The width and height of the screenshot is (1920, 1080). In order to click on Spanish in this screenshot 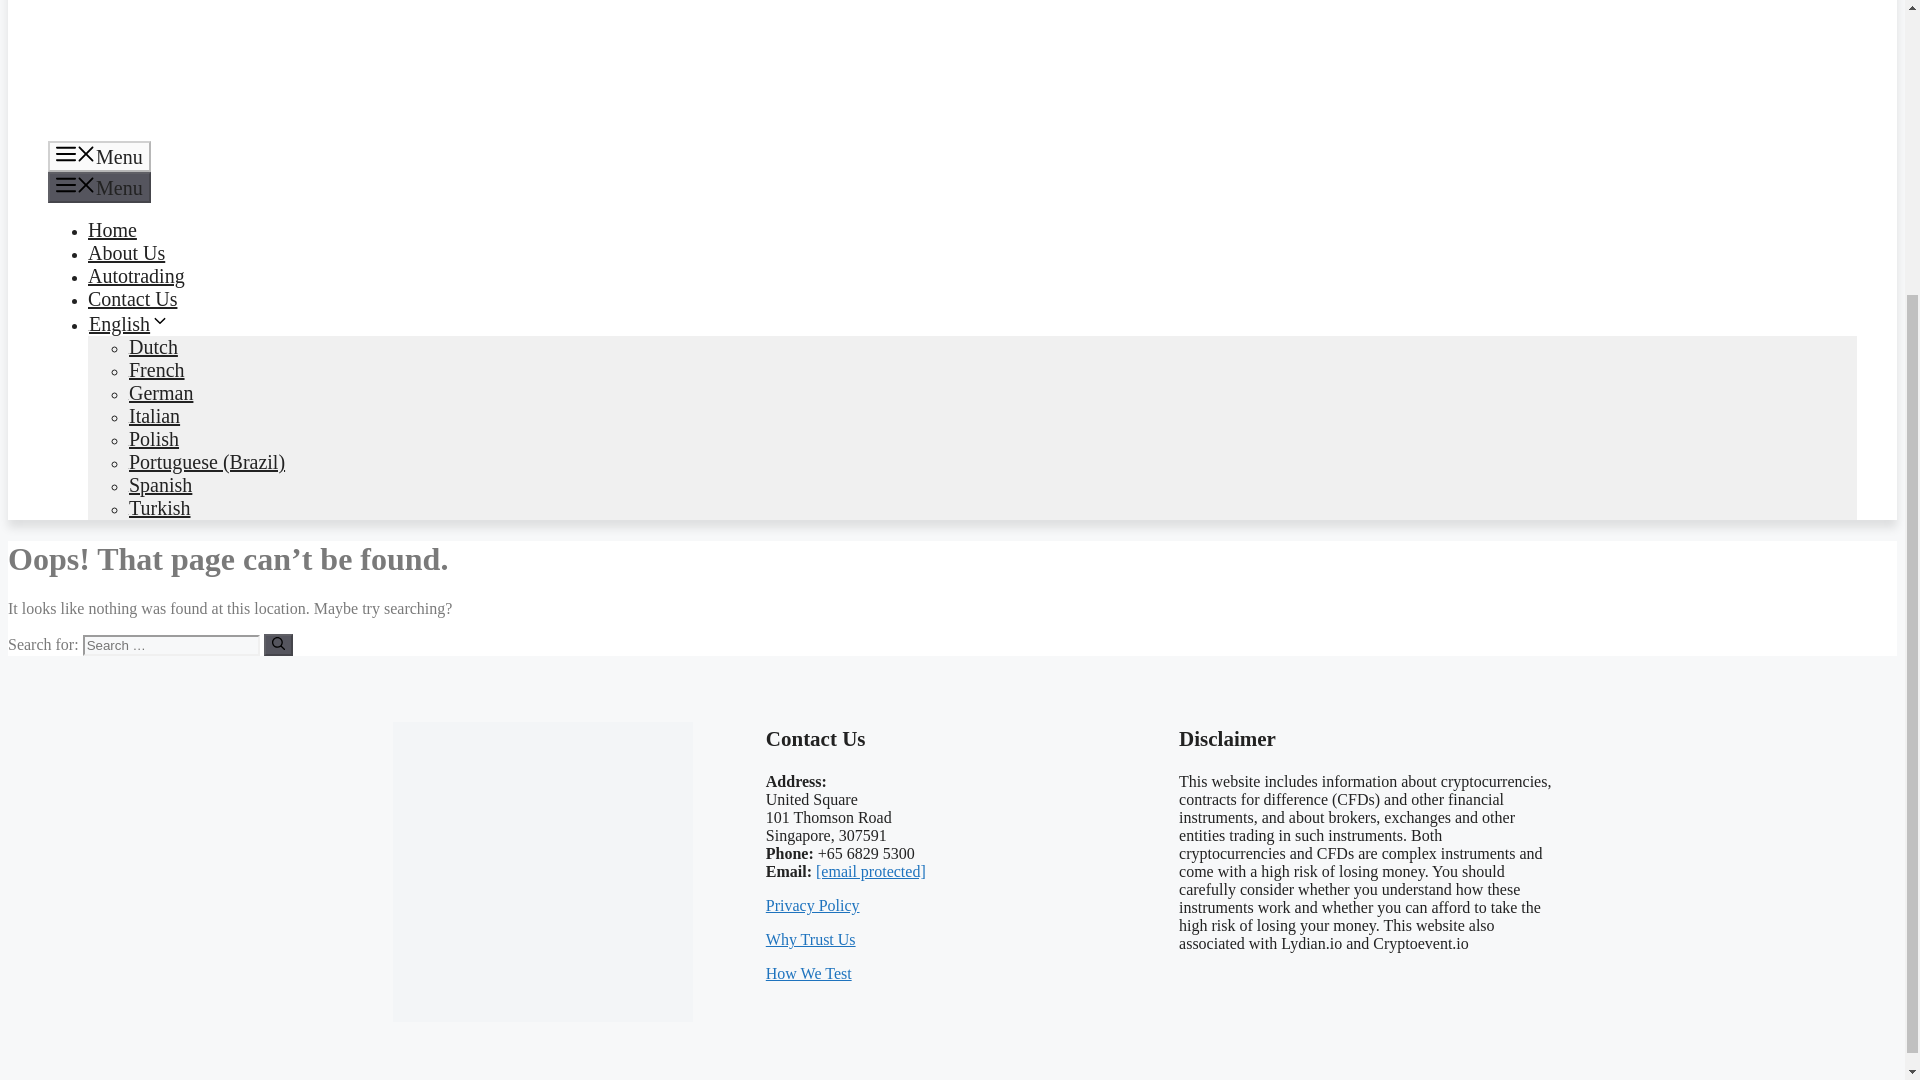, I will do `click(160, 484)`.